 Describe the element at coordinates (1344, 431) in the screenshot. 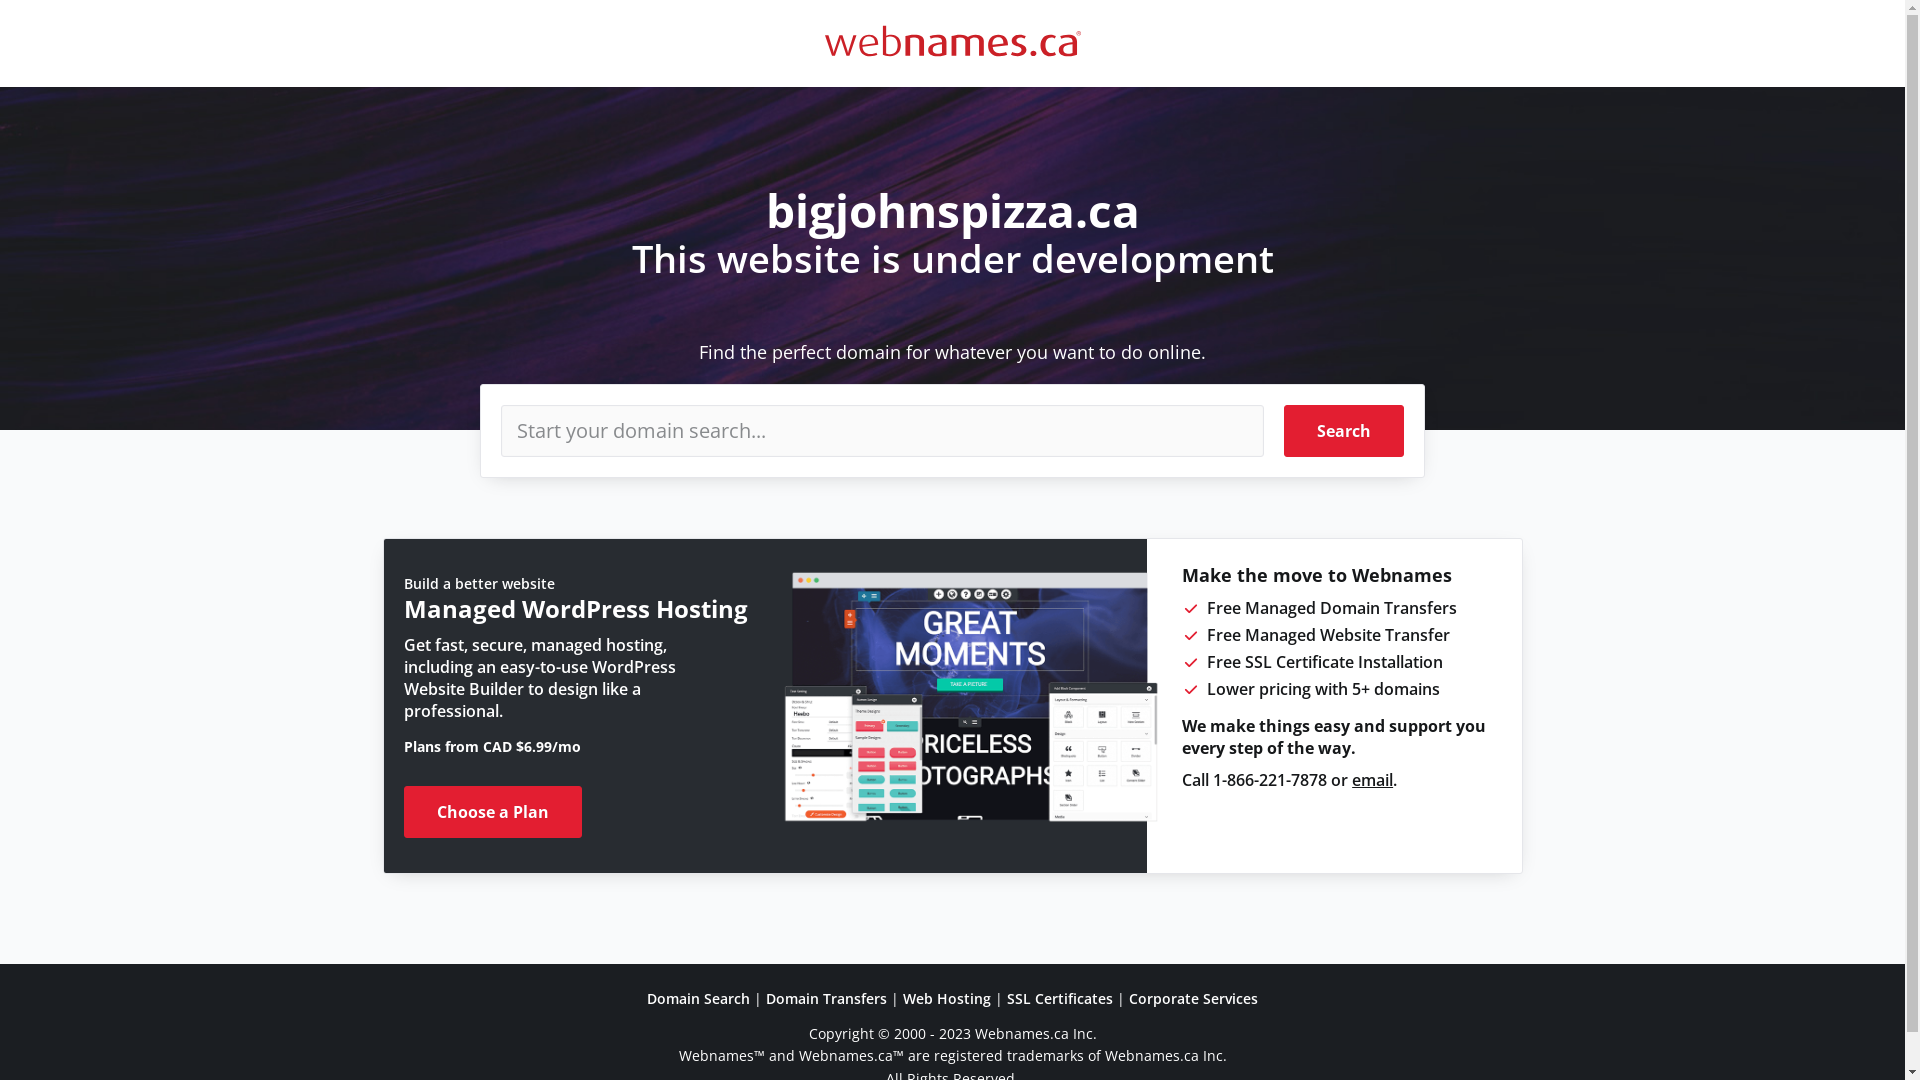

I see `Search` at that location.